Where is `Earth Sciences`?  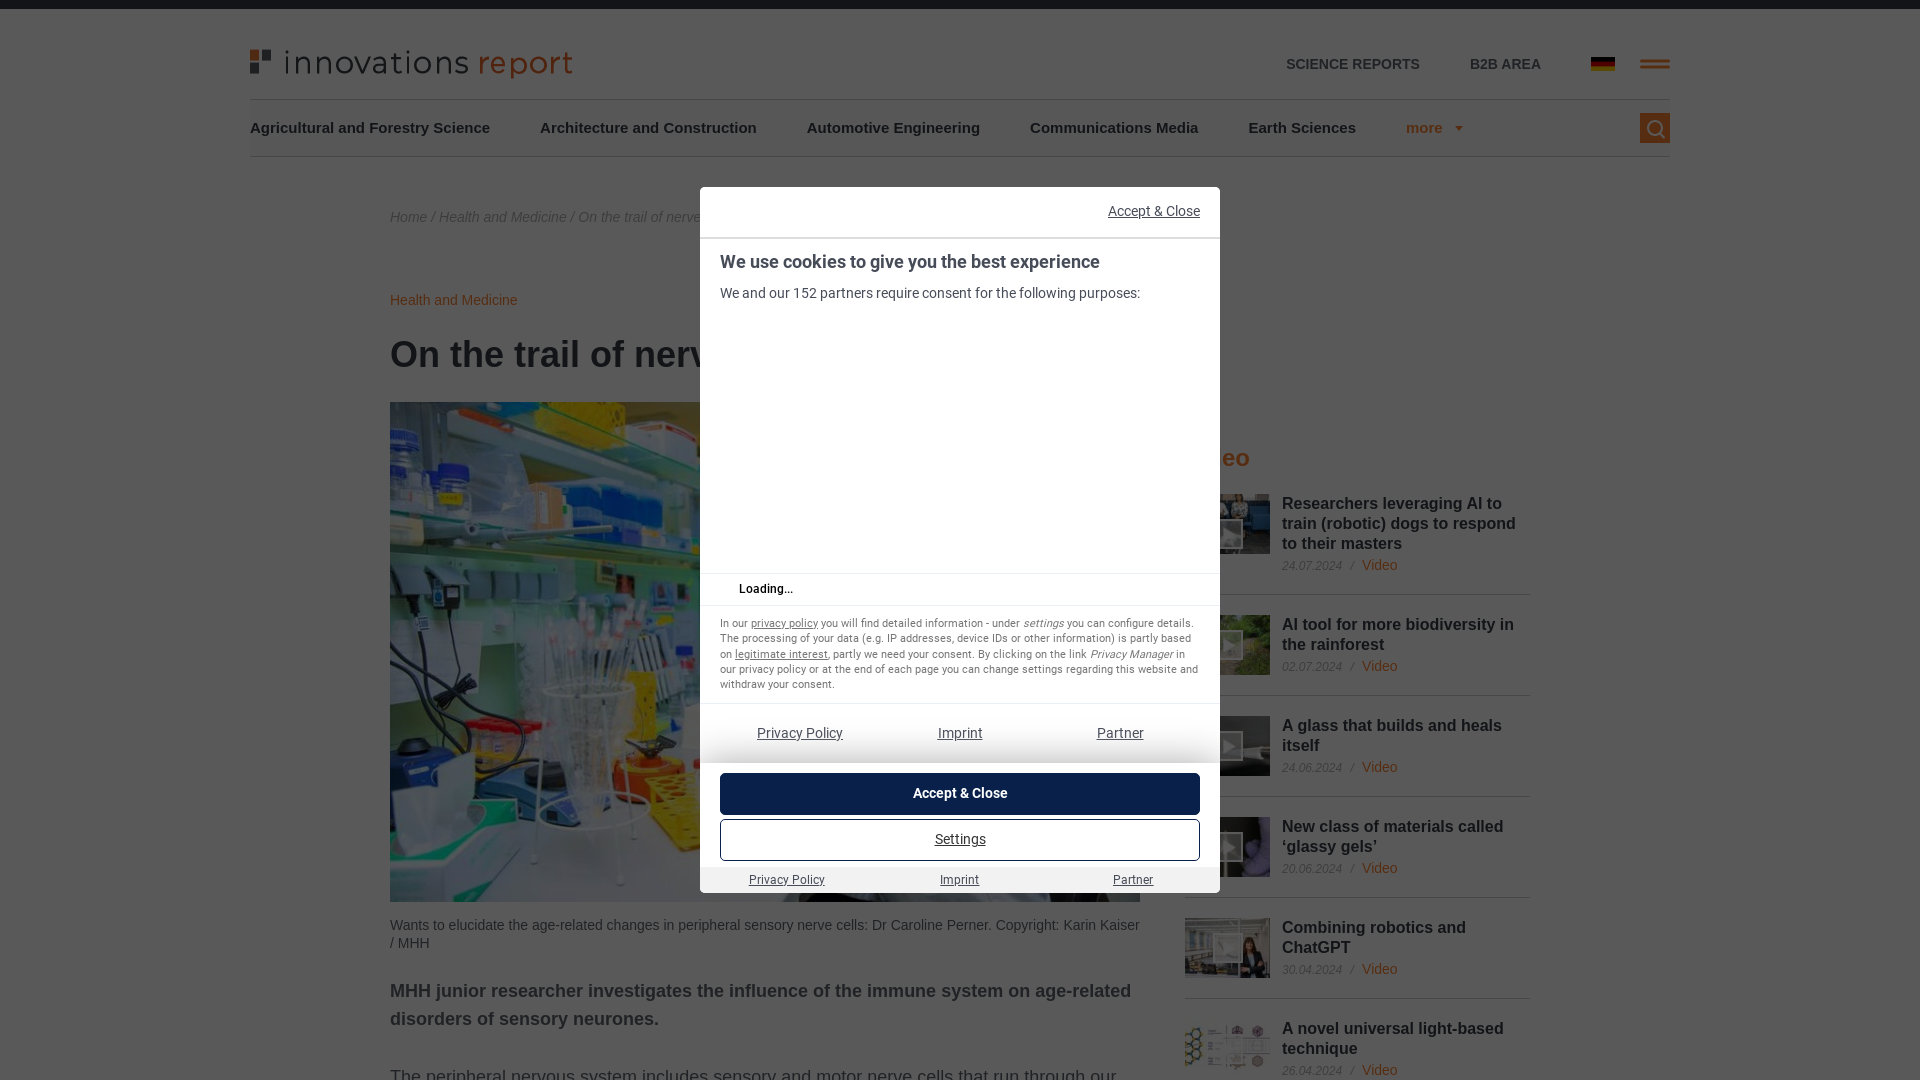 Earth Sciences is located at coordinates (1302, 128).